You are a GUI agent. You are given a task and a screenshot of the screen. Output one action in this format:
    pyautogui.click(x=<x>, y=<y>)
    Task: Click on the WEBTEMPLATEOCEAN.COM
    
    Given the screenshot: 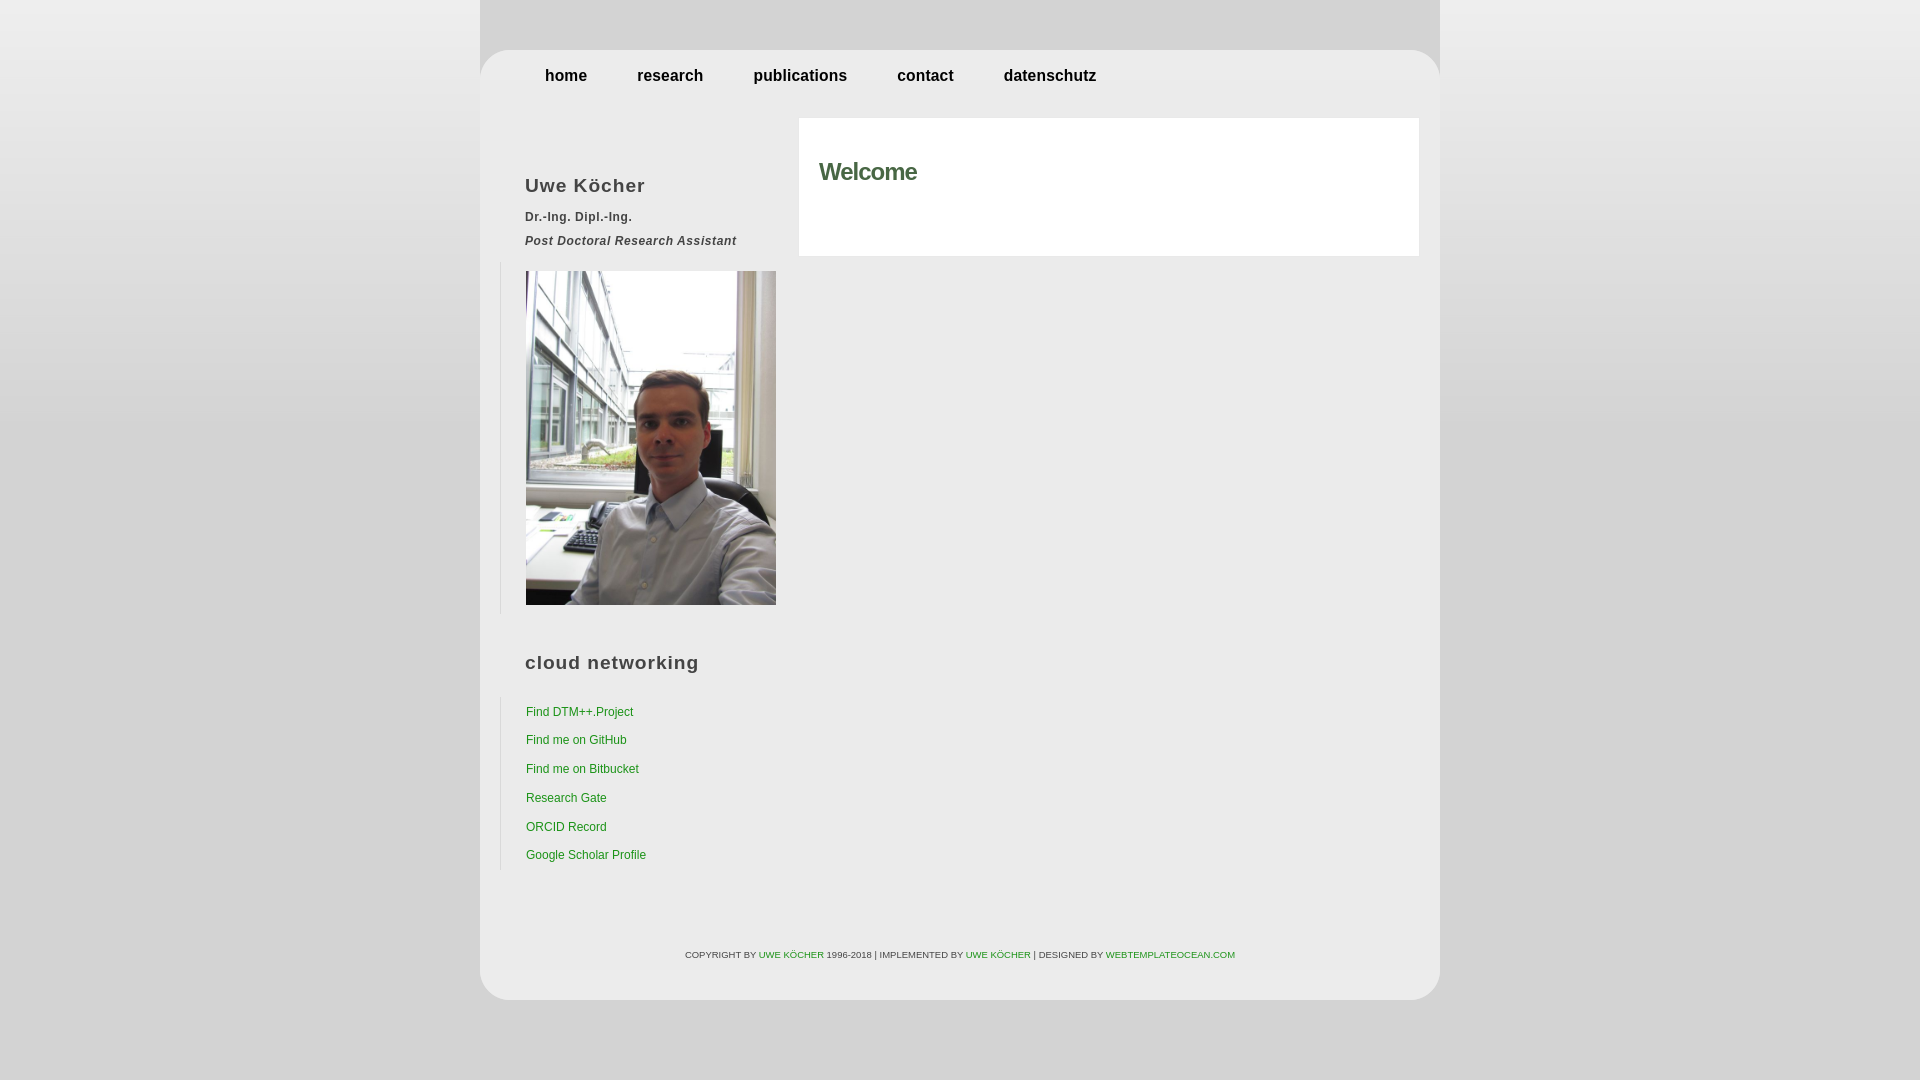 What is the action you would take?
    pyautogui.click(x=1170, y=954)
    